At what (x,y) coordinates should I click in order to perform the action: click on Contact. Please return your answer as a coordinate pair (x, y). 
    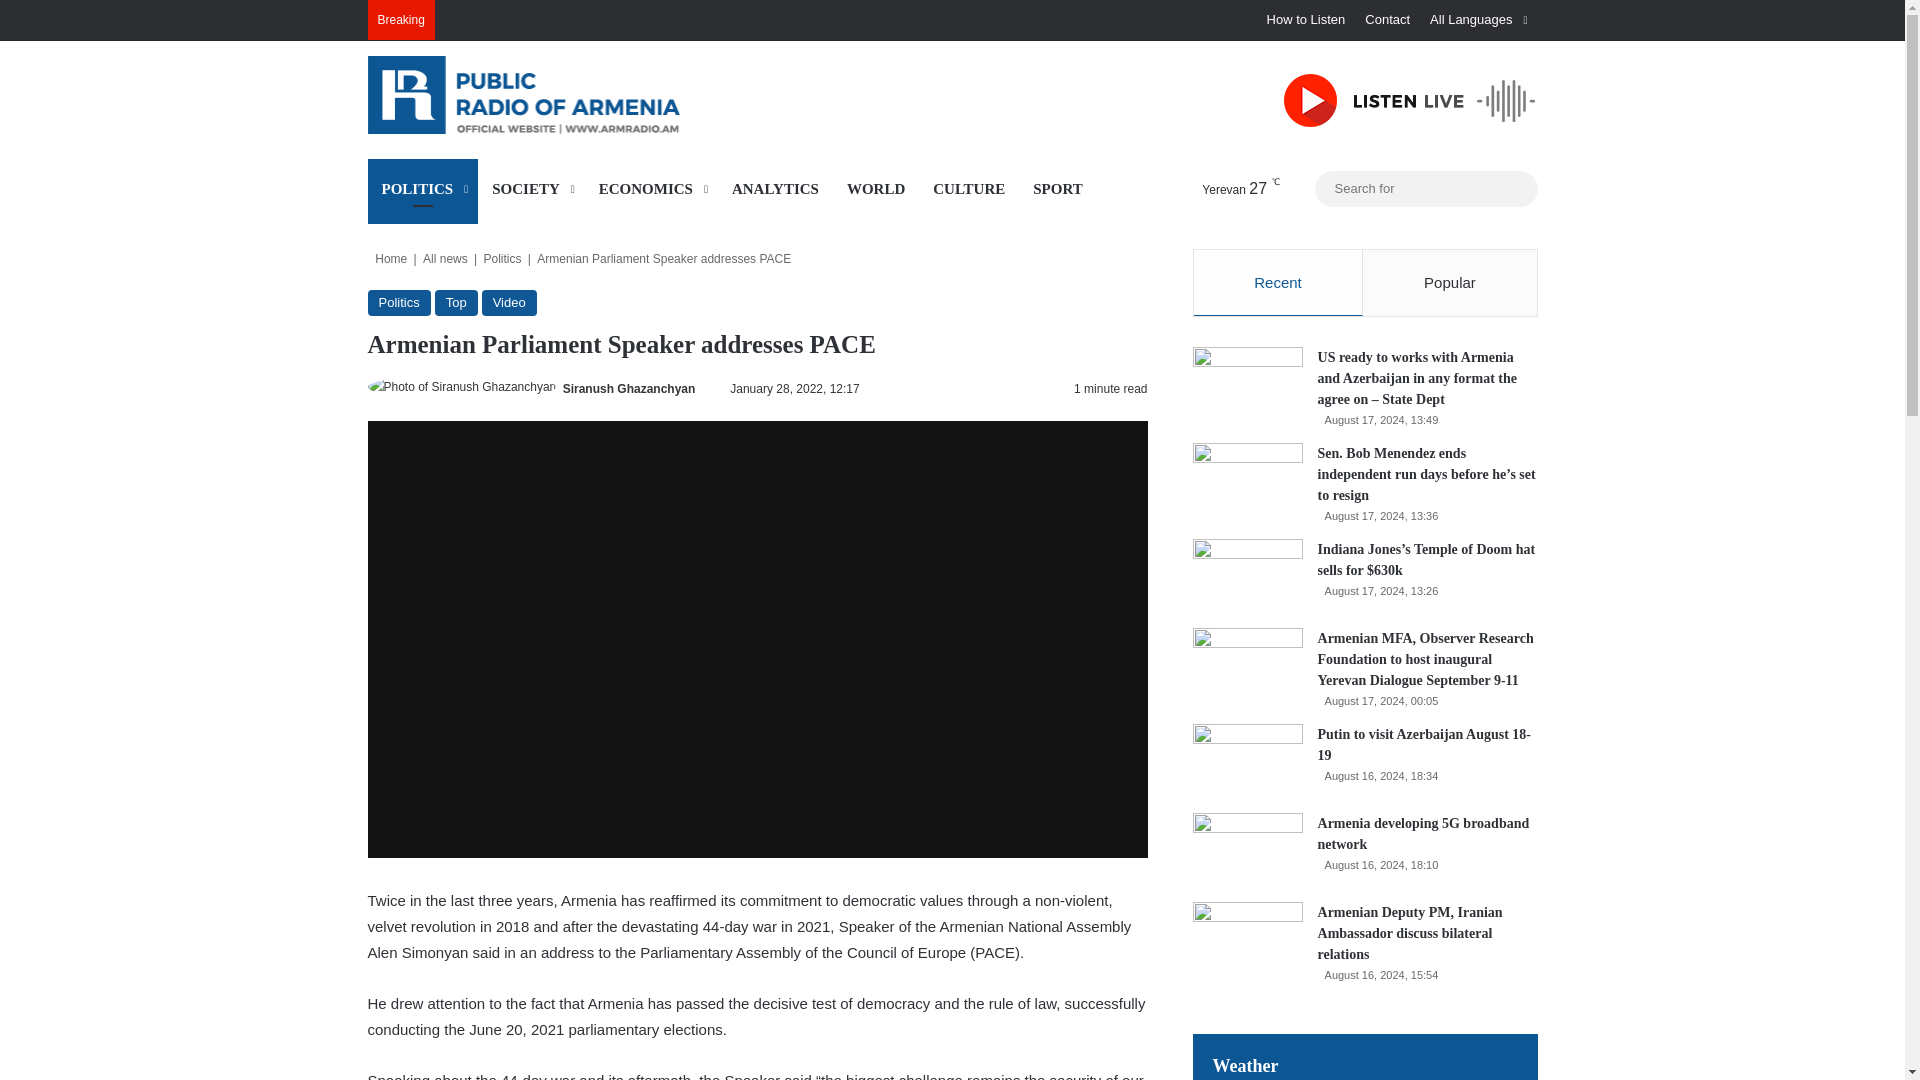
    Looking at the image, I should click on (1388, 20).